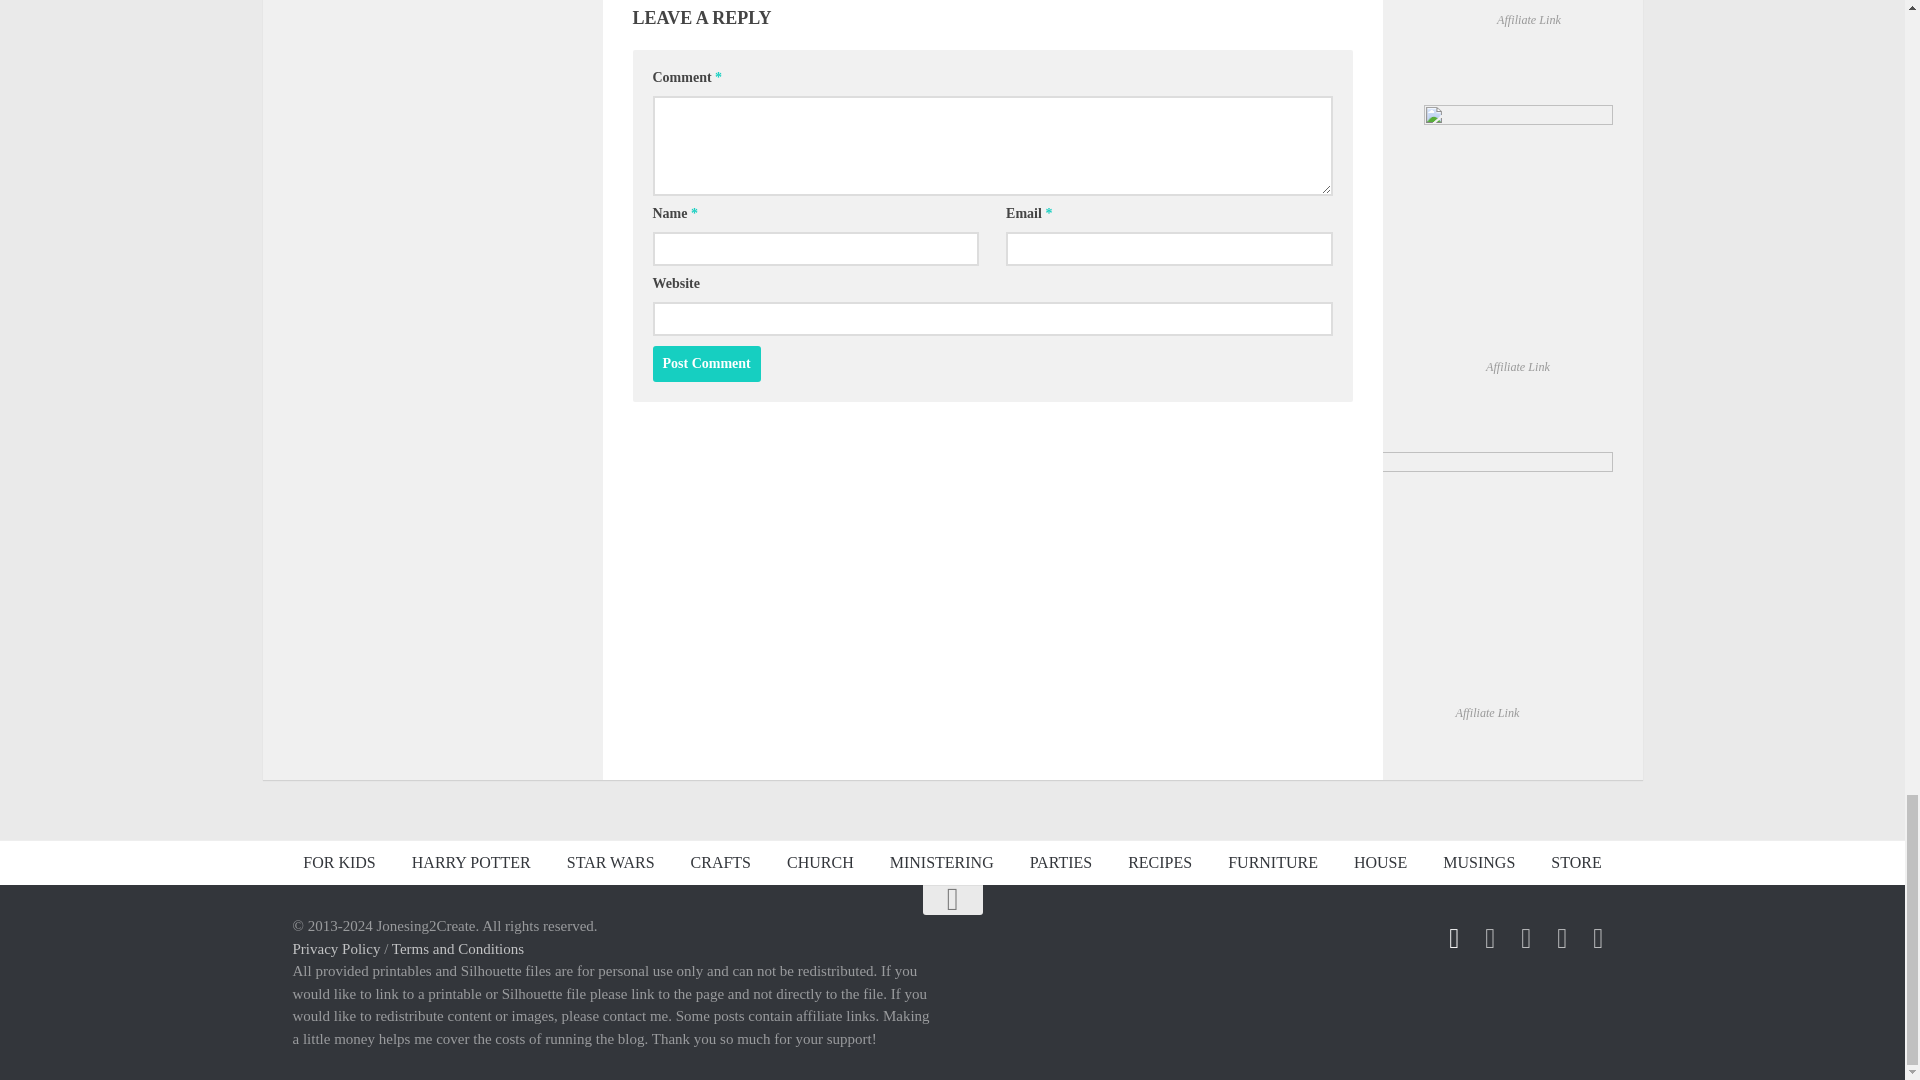 The height and width of the screenshot is (1080, 1920). Describe the element at coordinates (706, 364) in the screenshot. I see `Post Comment` at that location.